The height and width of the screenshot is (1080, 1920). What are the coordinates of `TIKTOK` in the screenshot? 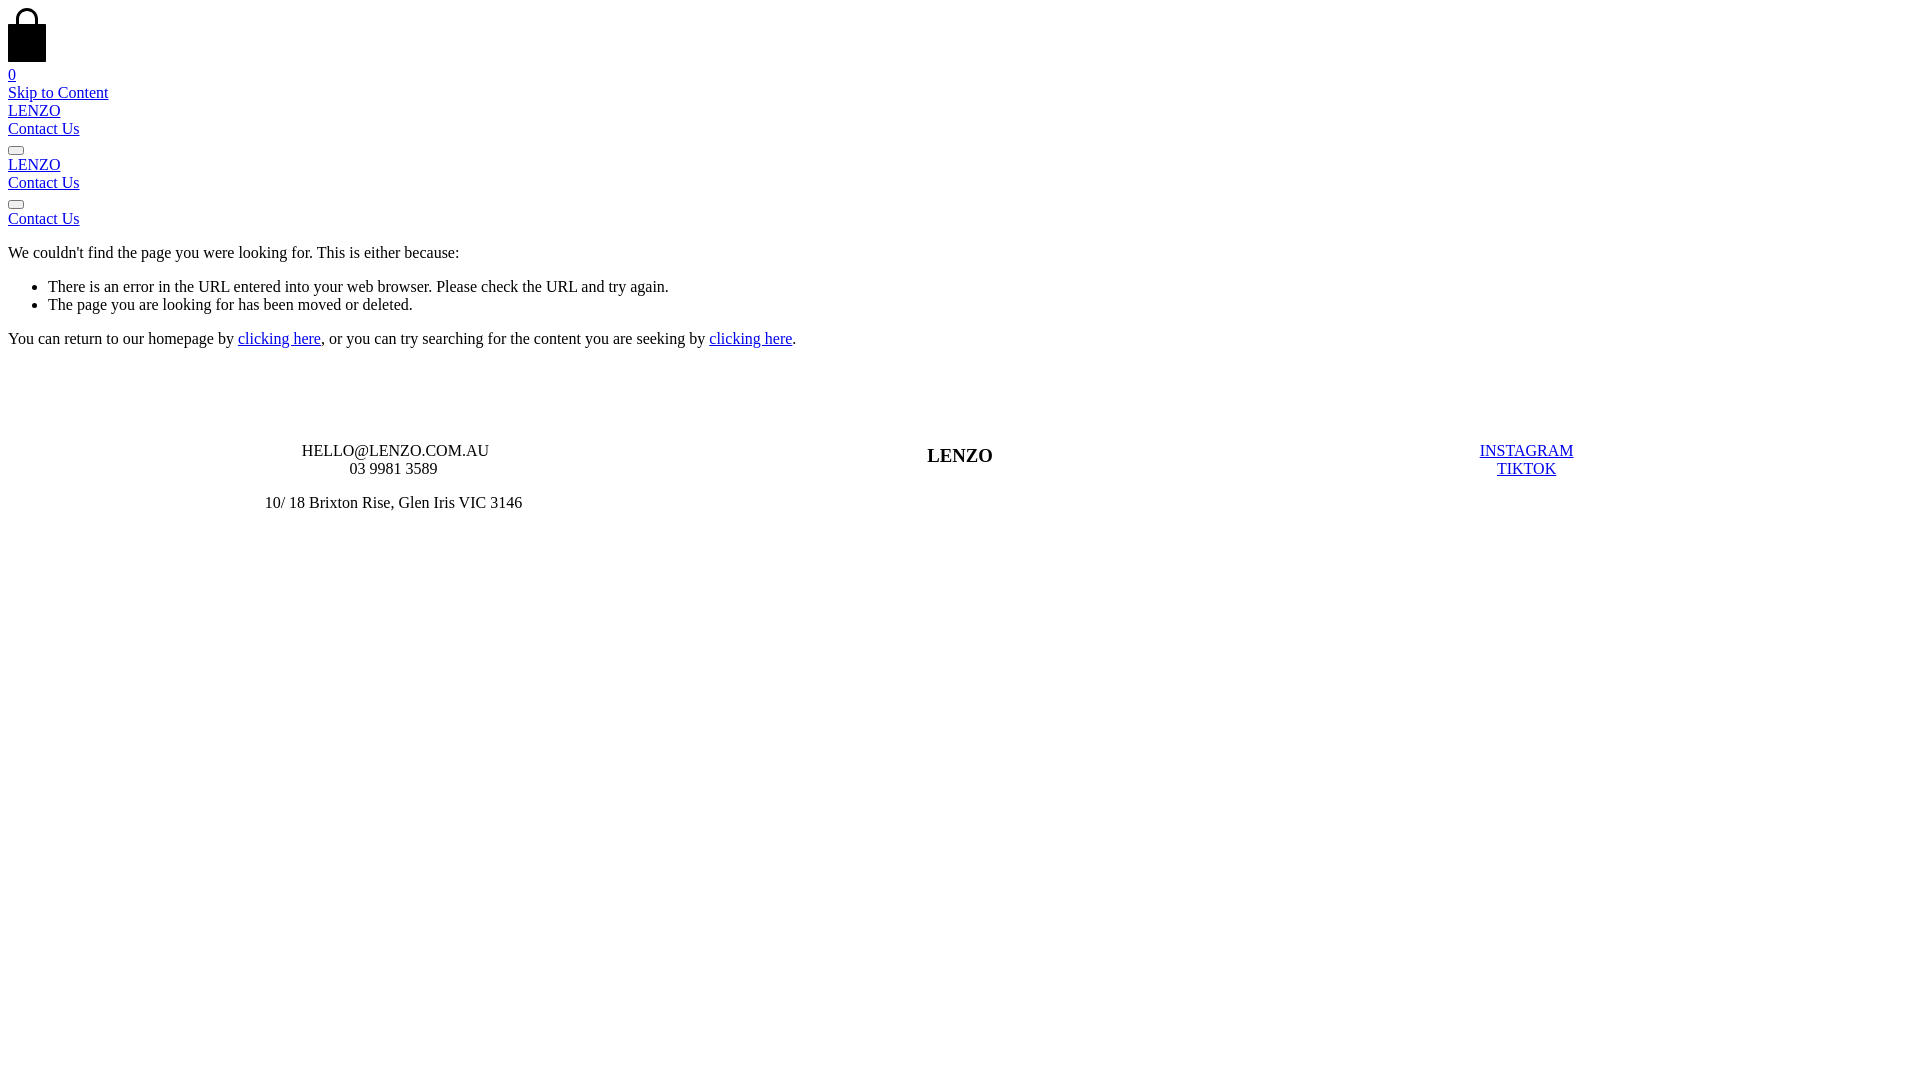 It's located at (1526, 468).